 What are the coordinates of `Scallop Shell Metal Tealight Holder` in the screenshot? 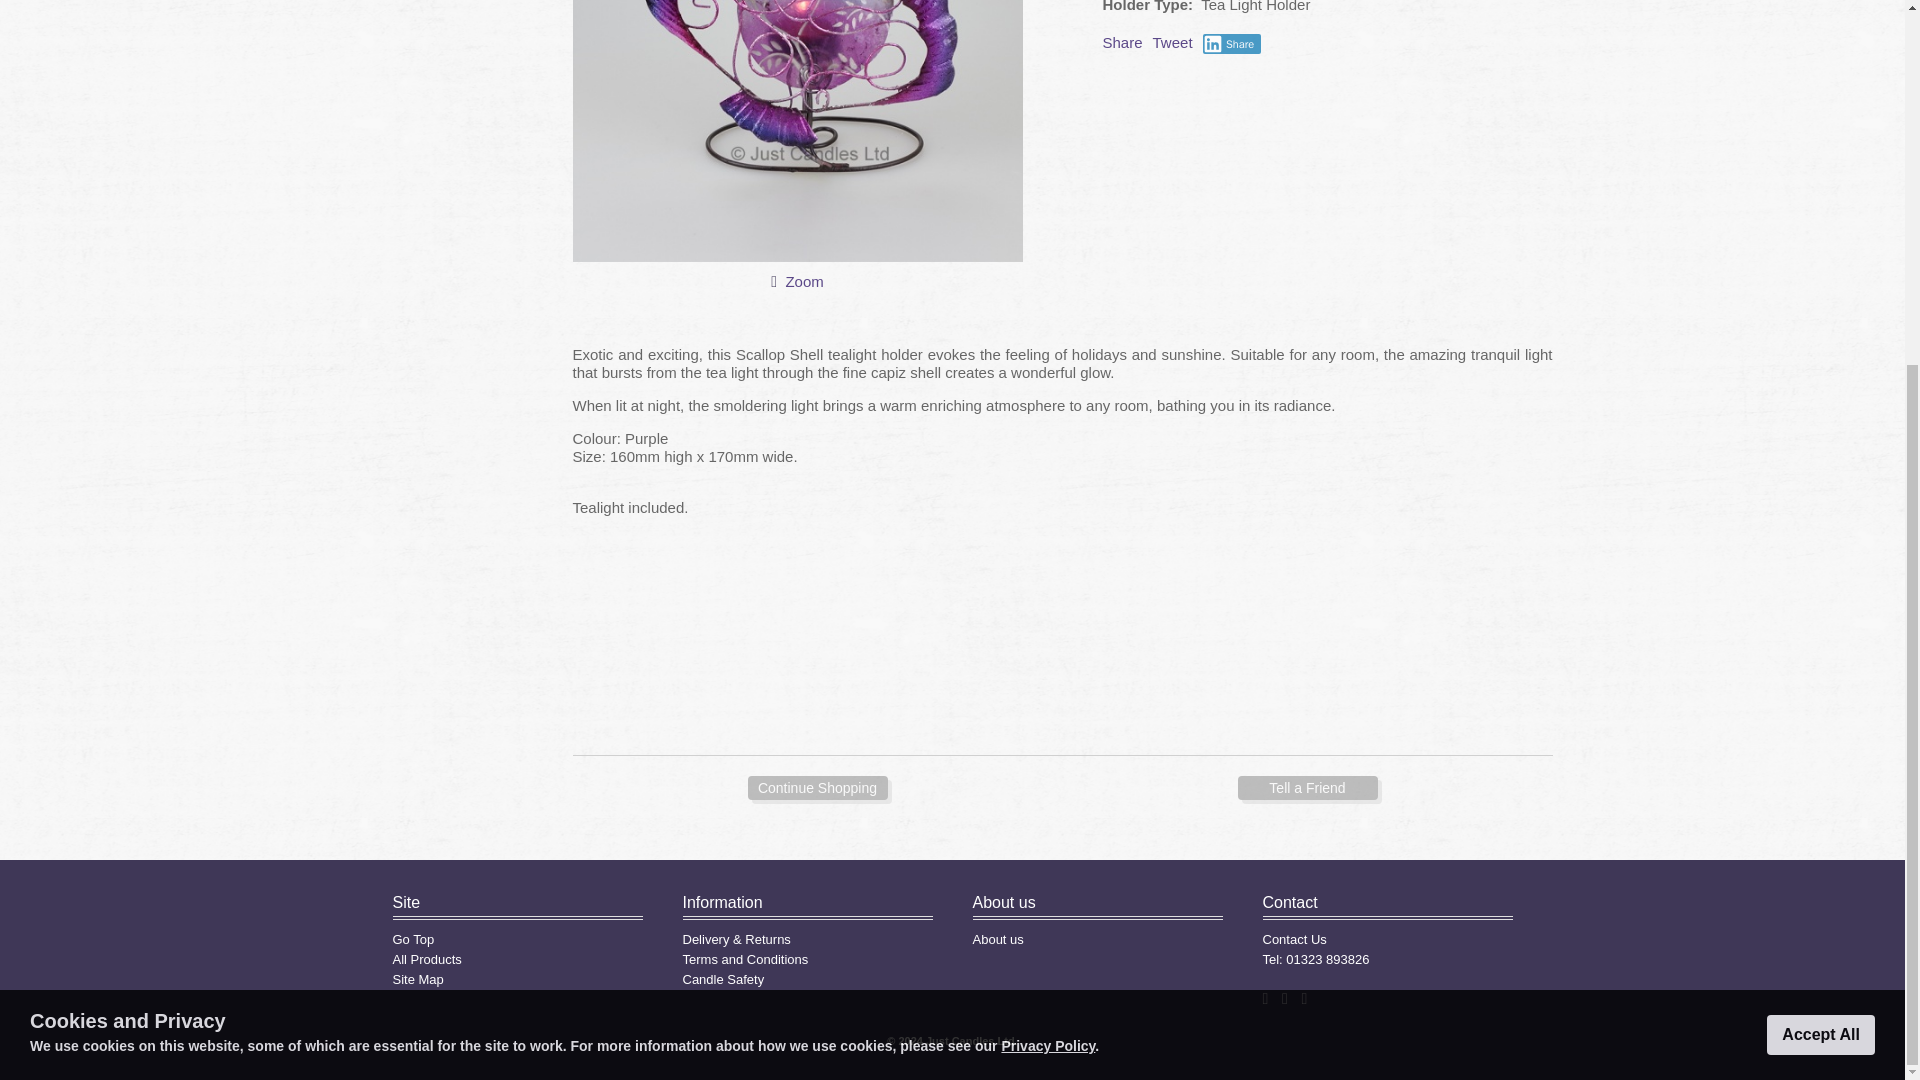 It's located at (796, 256).